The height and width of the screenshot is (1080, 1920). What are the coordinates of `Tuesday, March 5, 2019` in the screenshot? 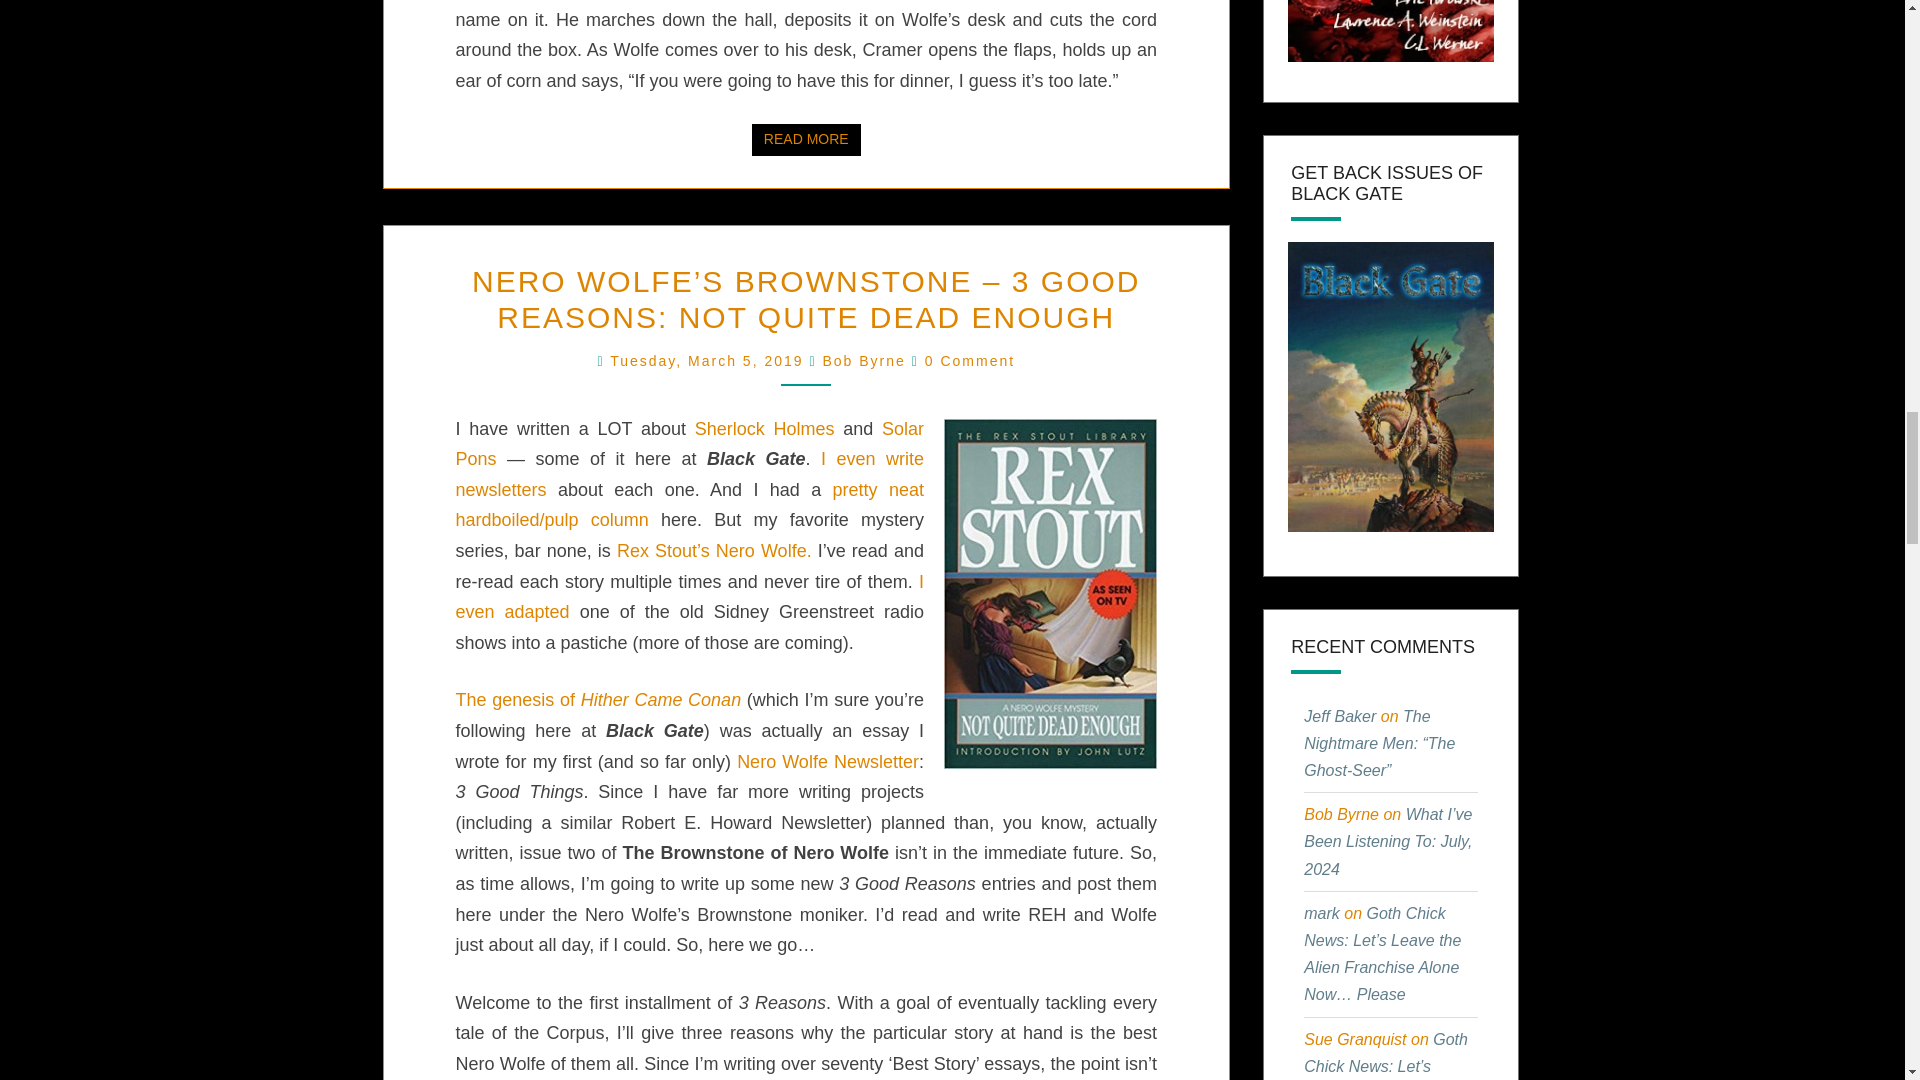 It's located at (709, 361).